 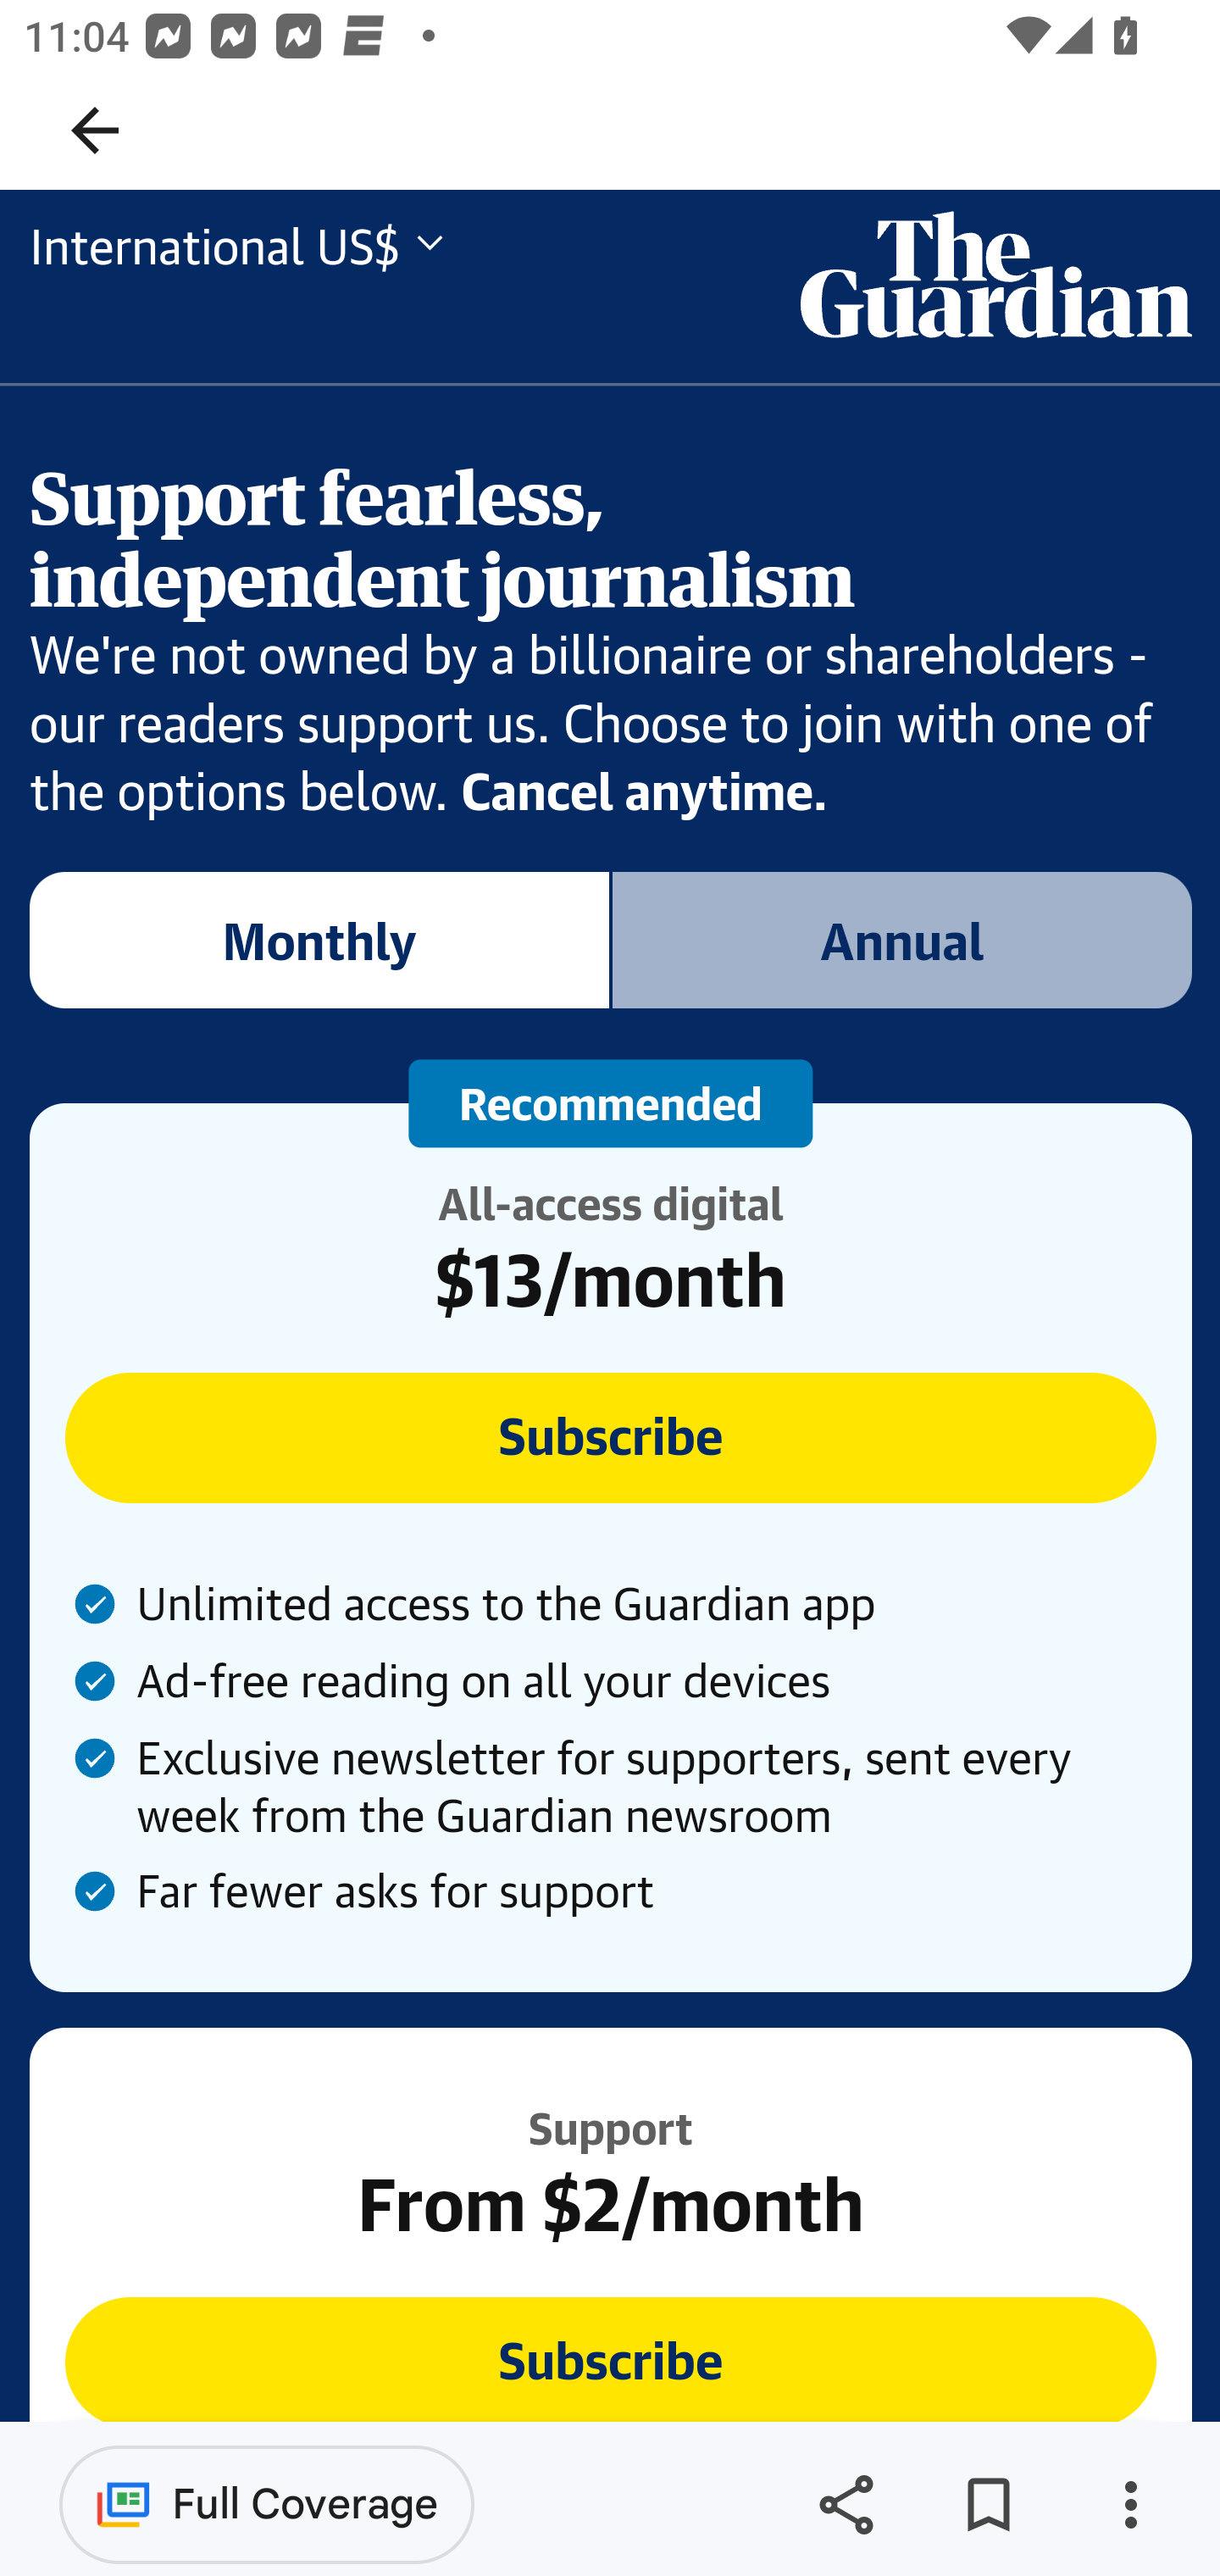 What do you see at coordinates (902, 940) in the screenshot?
I see `Annual` at bounding box center [902, 940].